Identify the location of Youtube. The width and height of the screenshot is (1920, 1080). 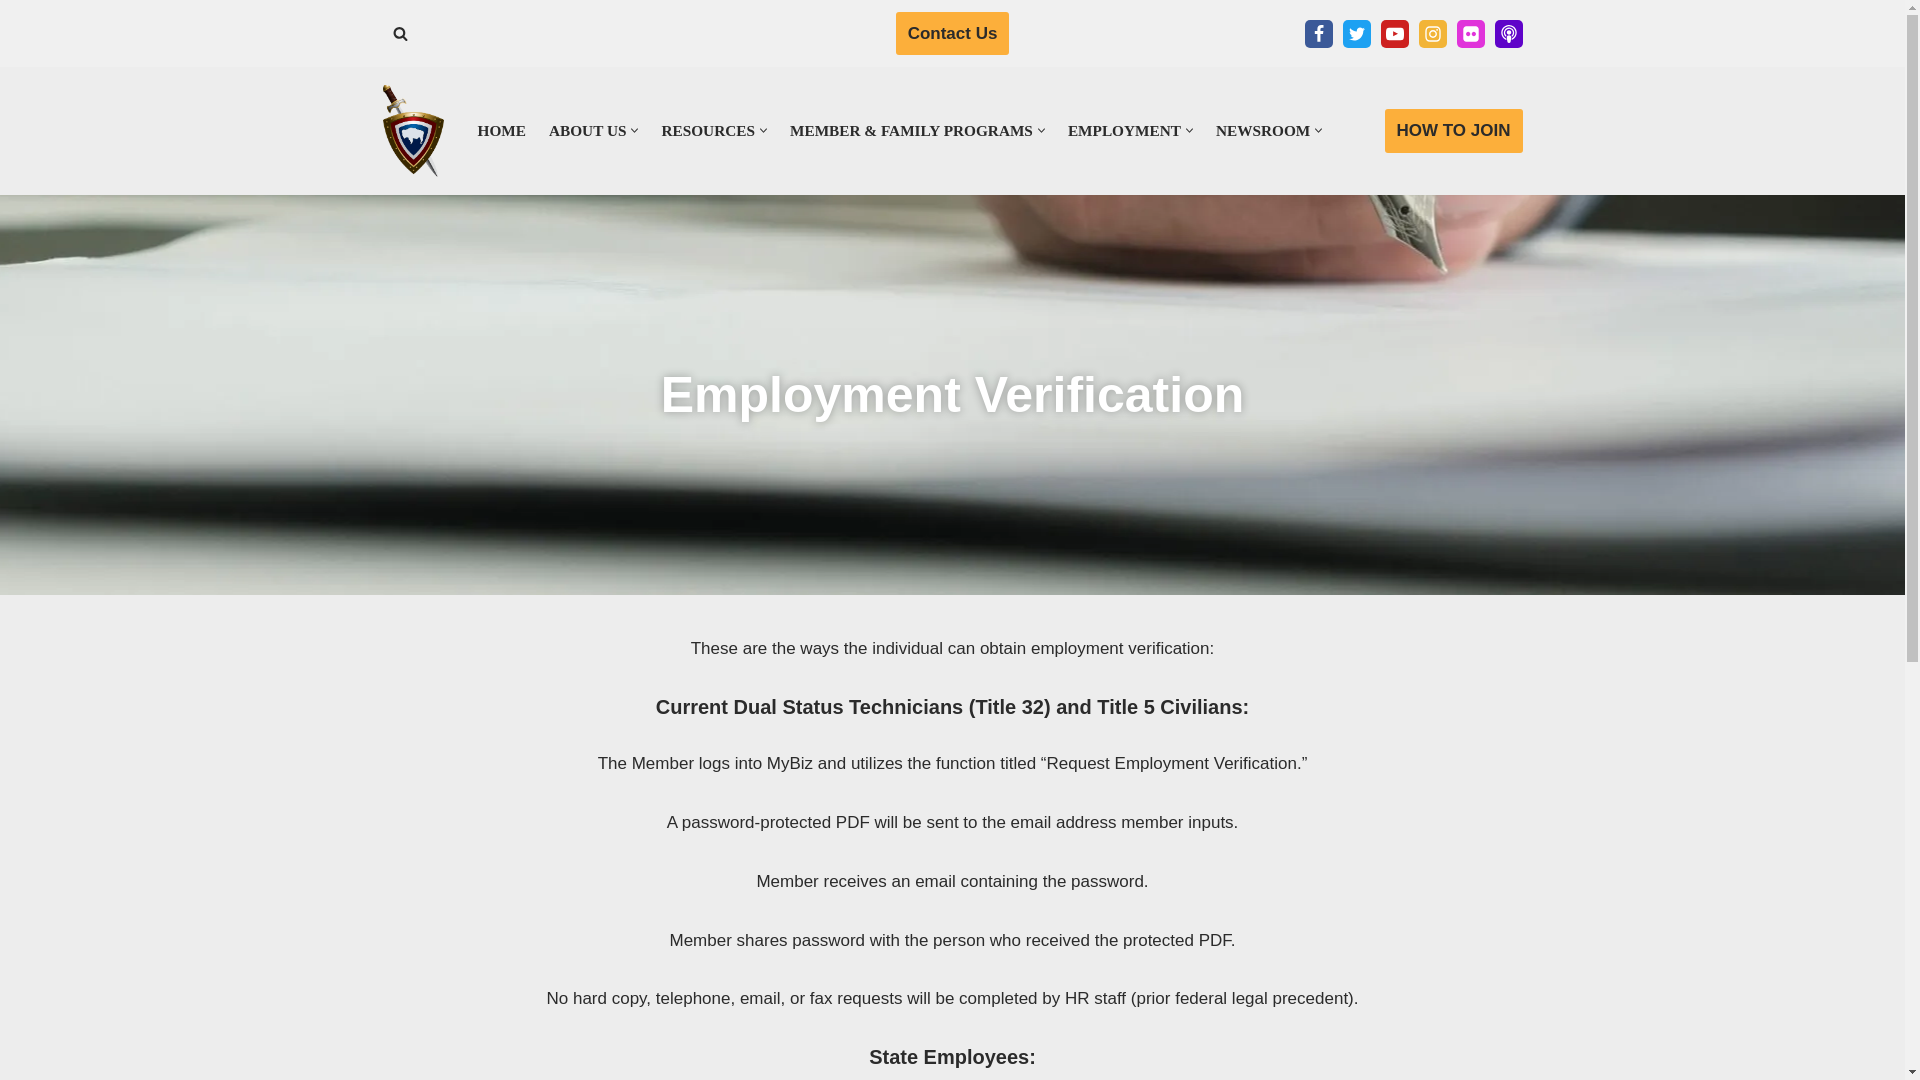
(1394, 34).